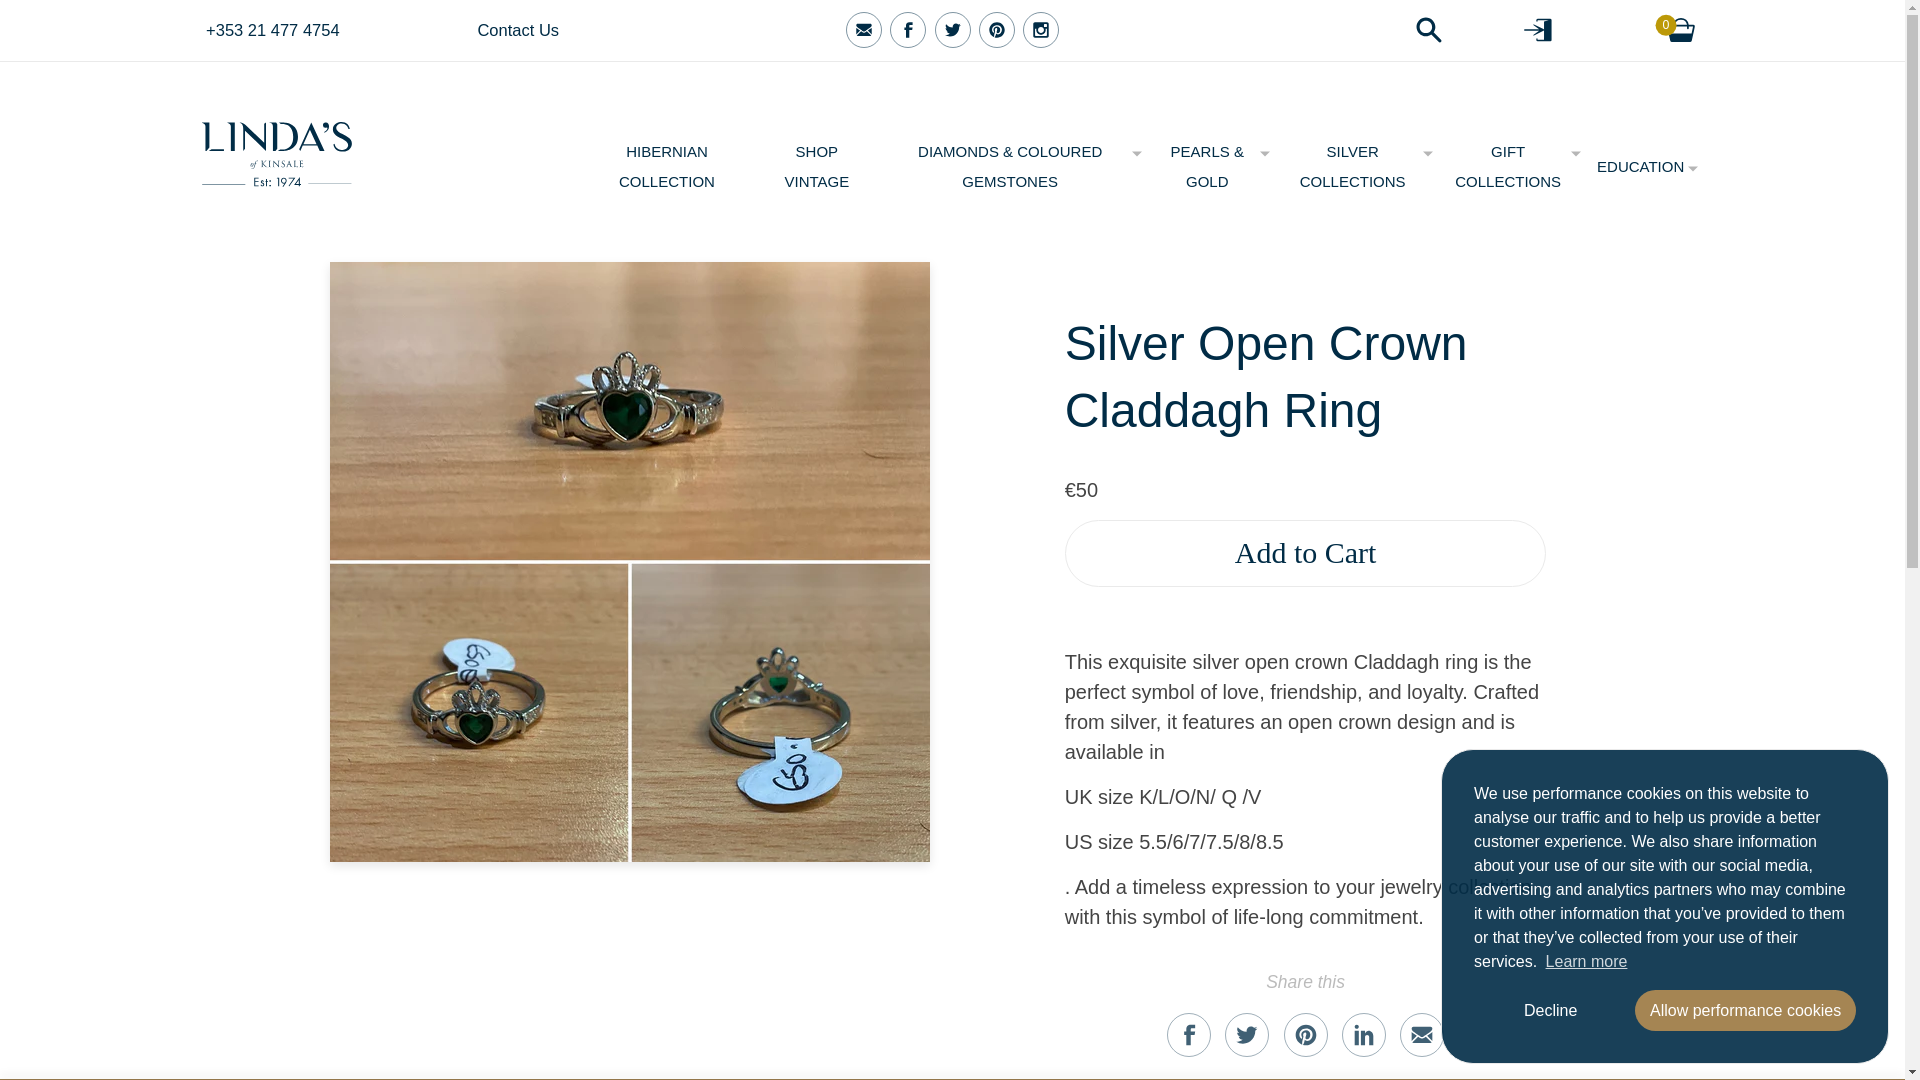  Describe the element at coordinates (1364, 1035) in the screenshot. I see `Share on Linkedin` at that location.